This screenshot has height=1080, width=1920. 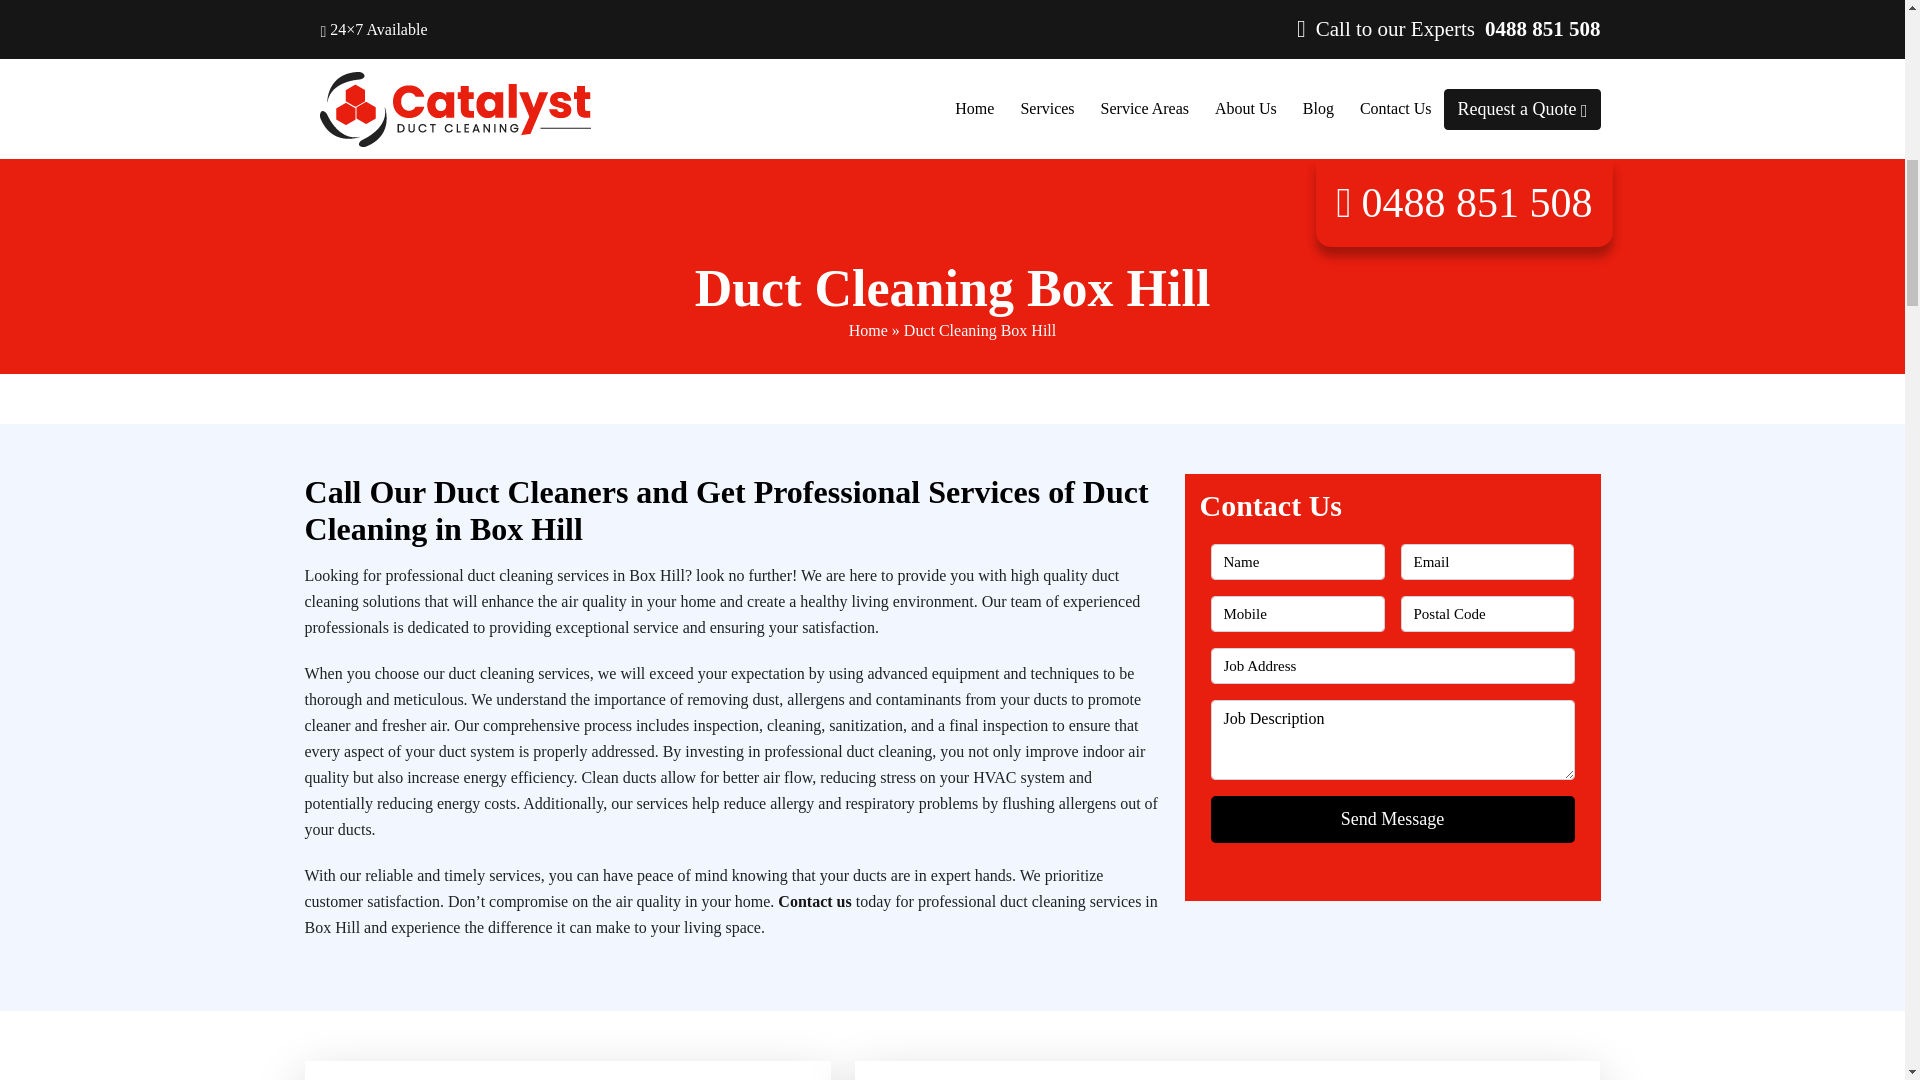 What do you see at coordinates (1047, 109) in the screenshot?
I see `Services` at bounding box center [1047, 109].